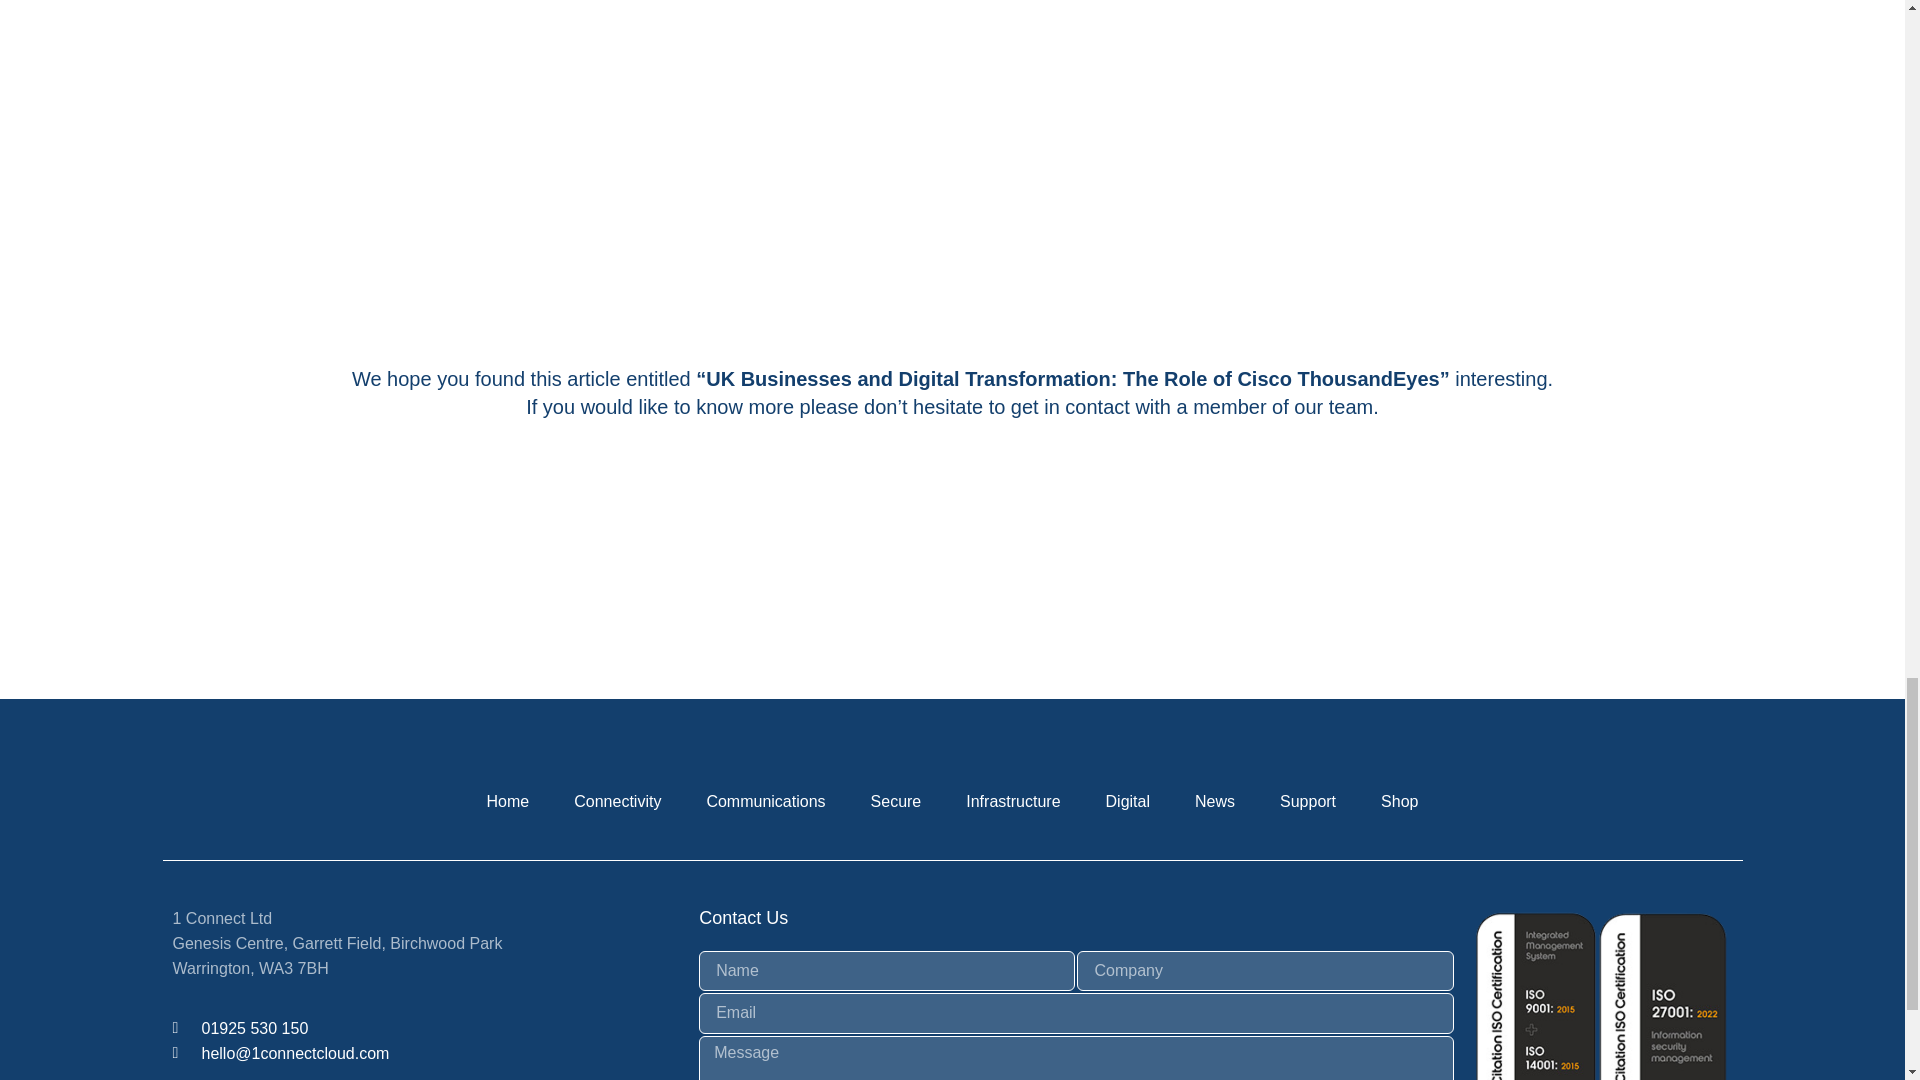  Describe the element at coordinates (896, 802) in the screenshot. I see `Secure` at that location.